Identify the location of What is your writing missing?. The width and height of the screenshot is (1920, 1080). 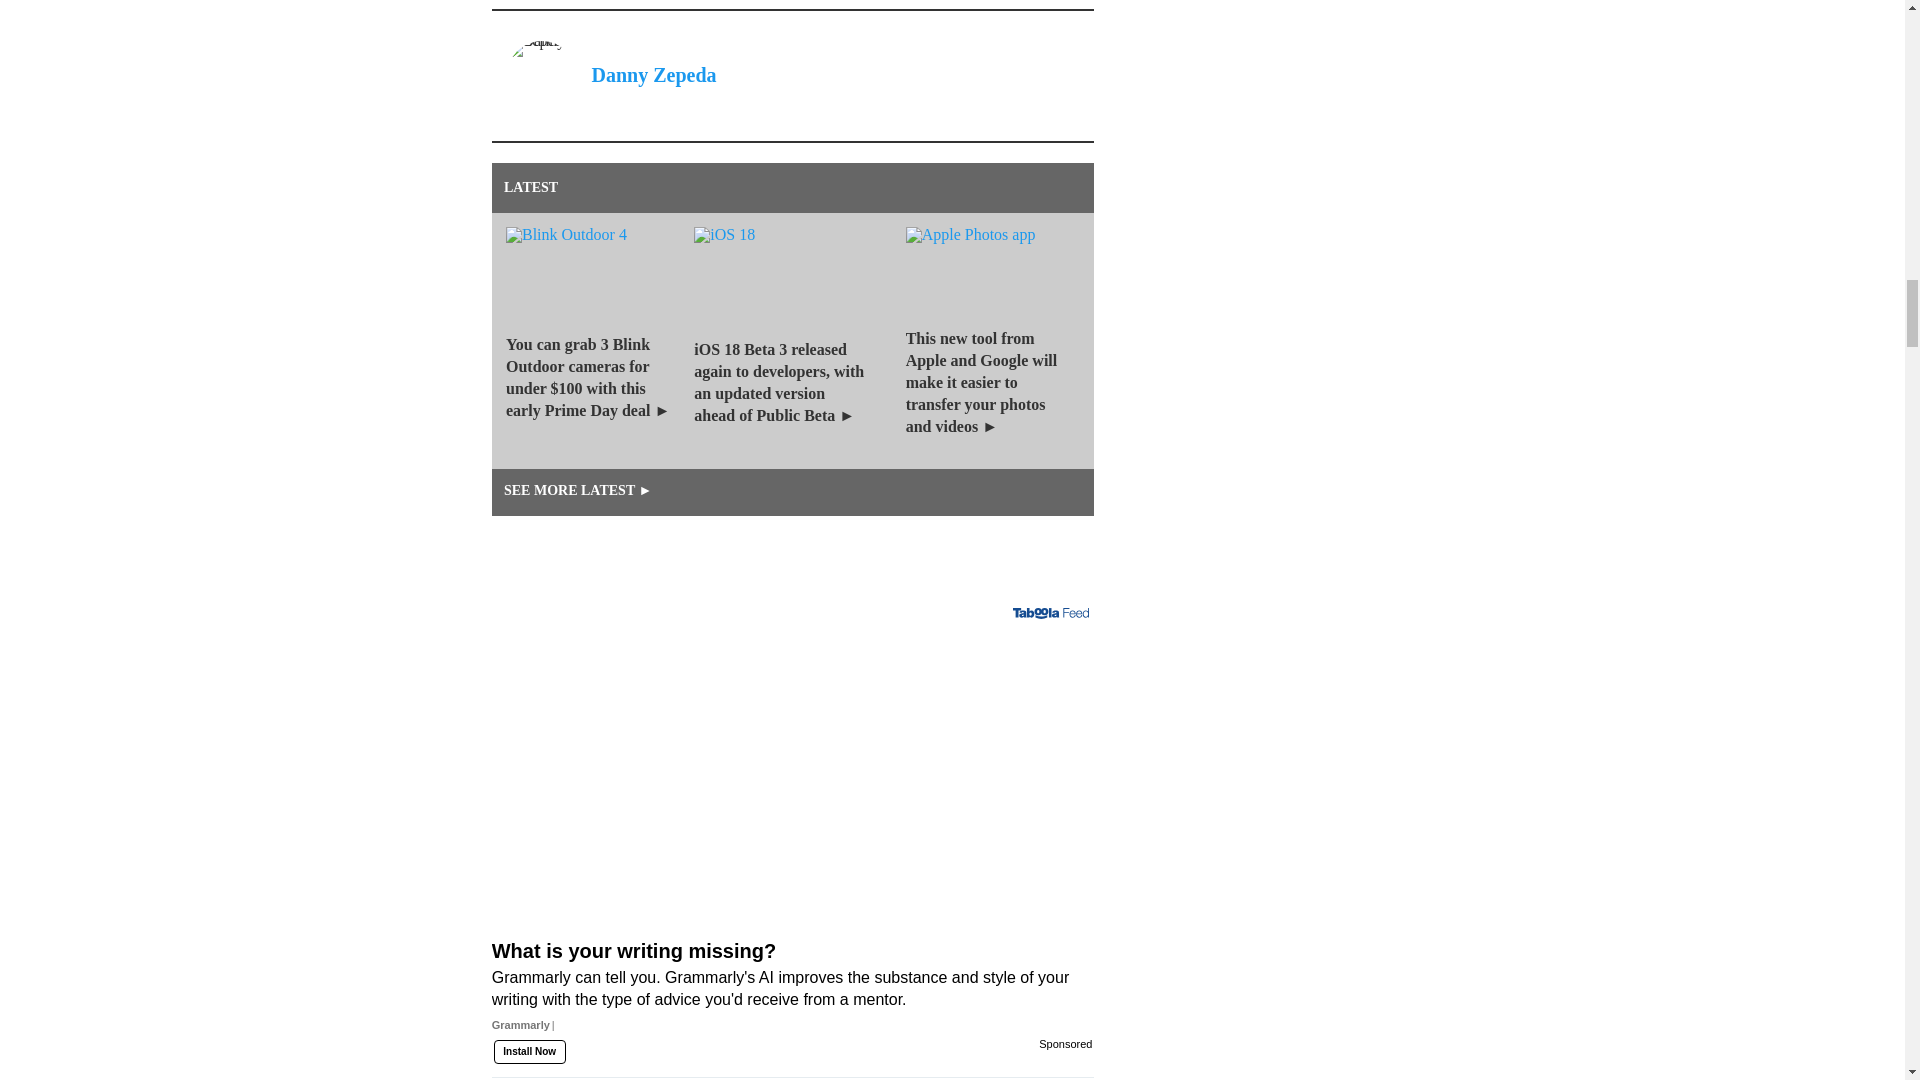
(792, 1020).